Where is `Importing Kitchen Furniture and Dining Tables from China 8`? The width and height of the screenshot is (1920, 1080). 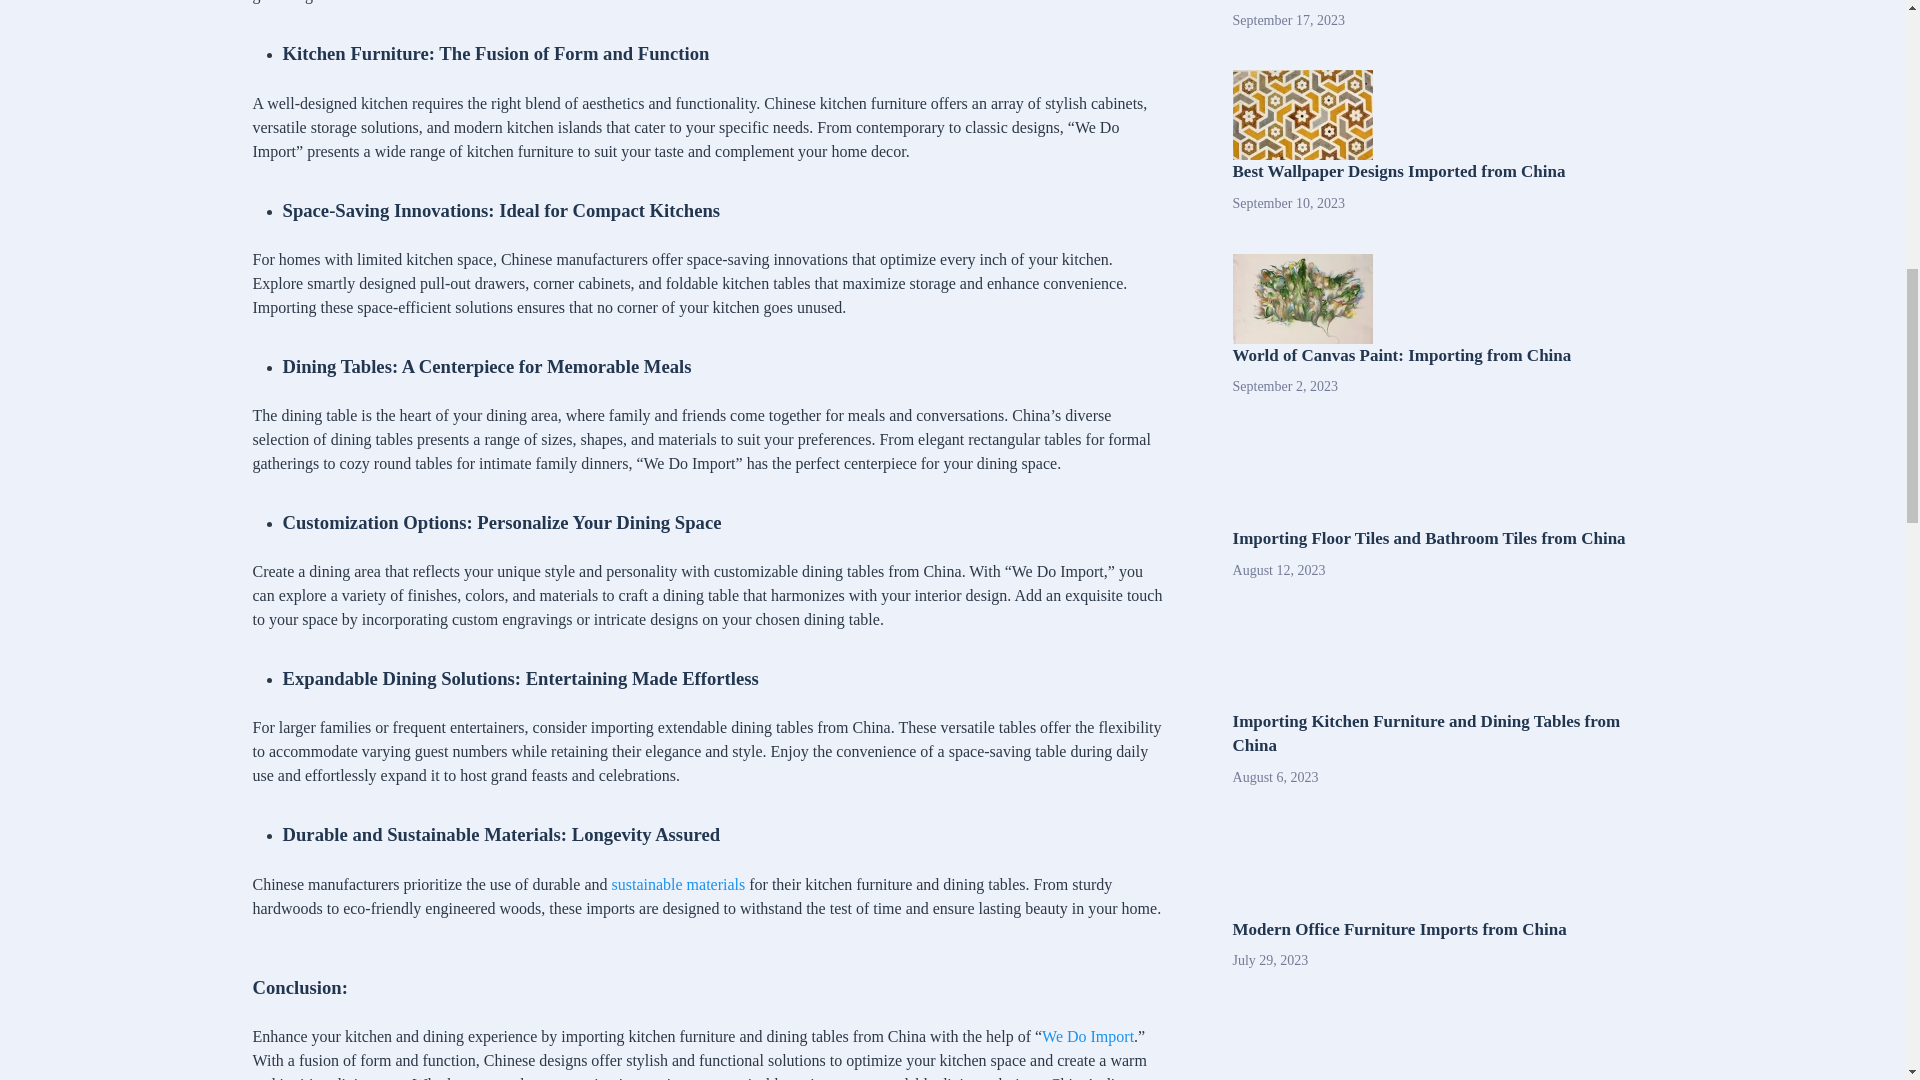 Importing Kitchen Furniture and Dining Tables from China 8 is located at coordinates (1302, 482).